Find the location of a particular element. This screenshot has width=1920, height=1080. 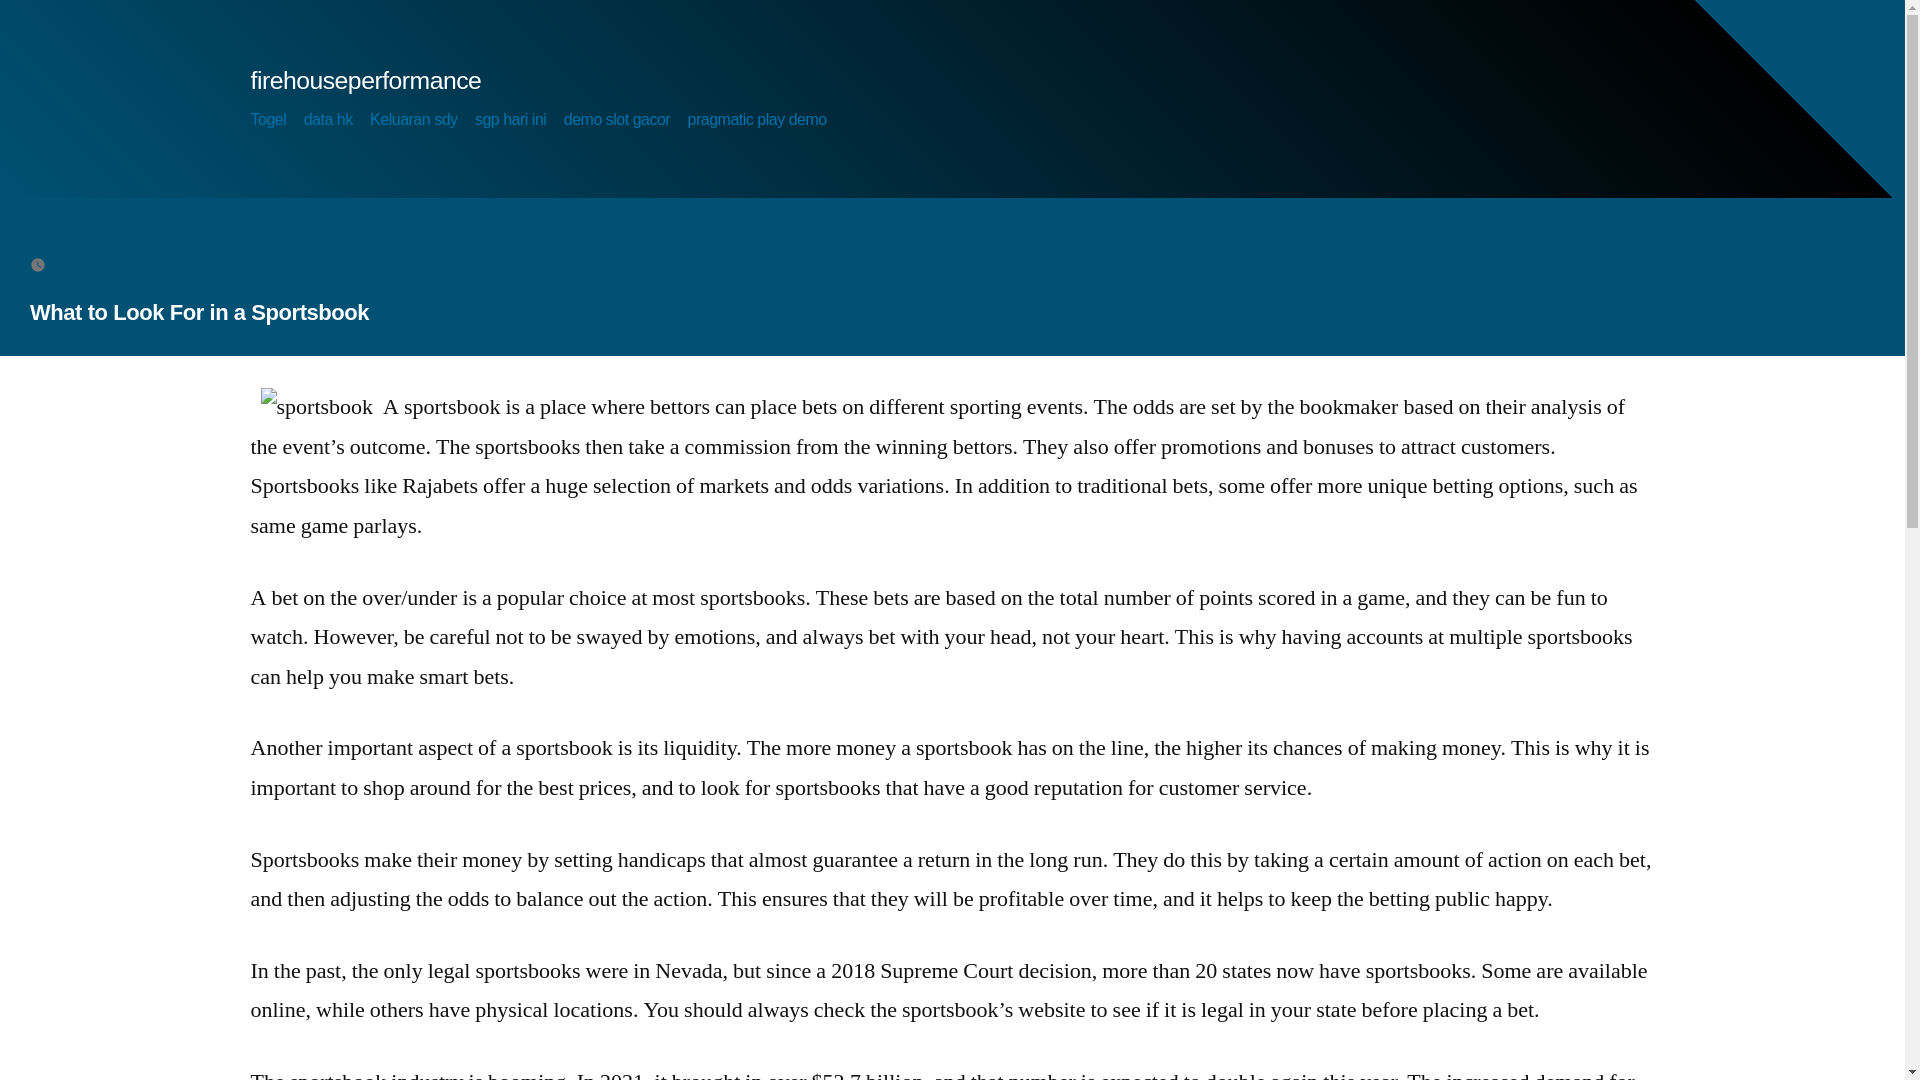

pragmatic play demo is located at coordinates (757, 120).